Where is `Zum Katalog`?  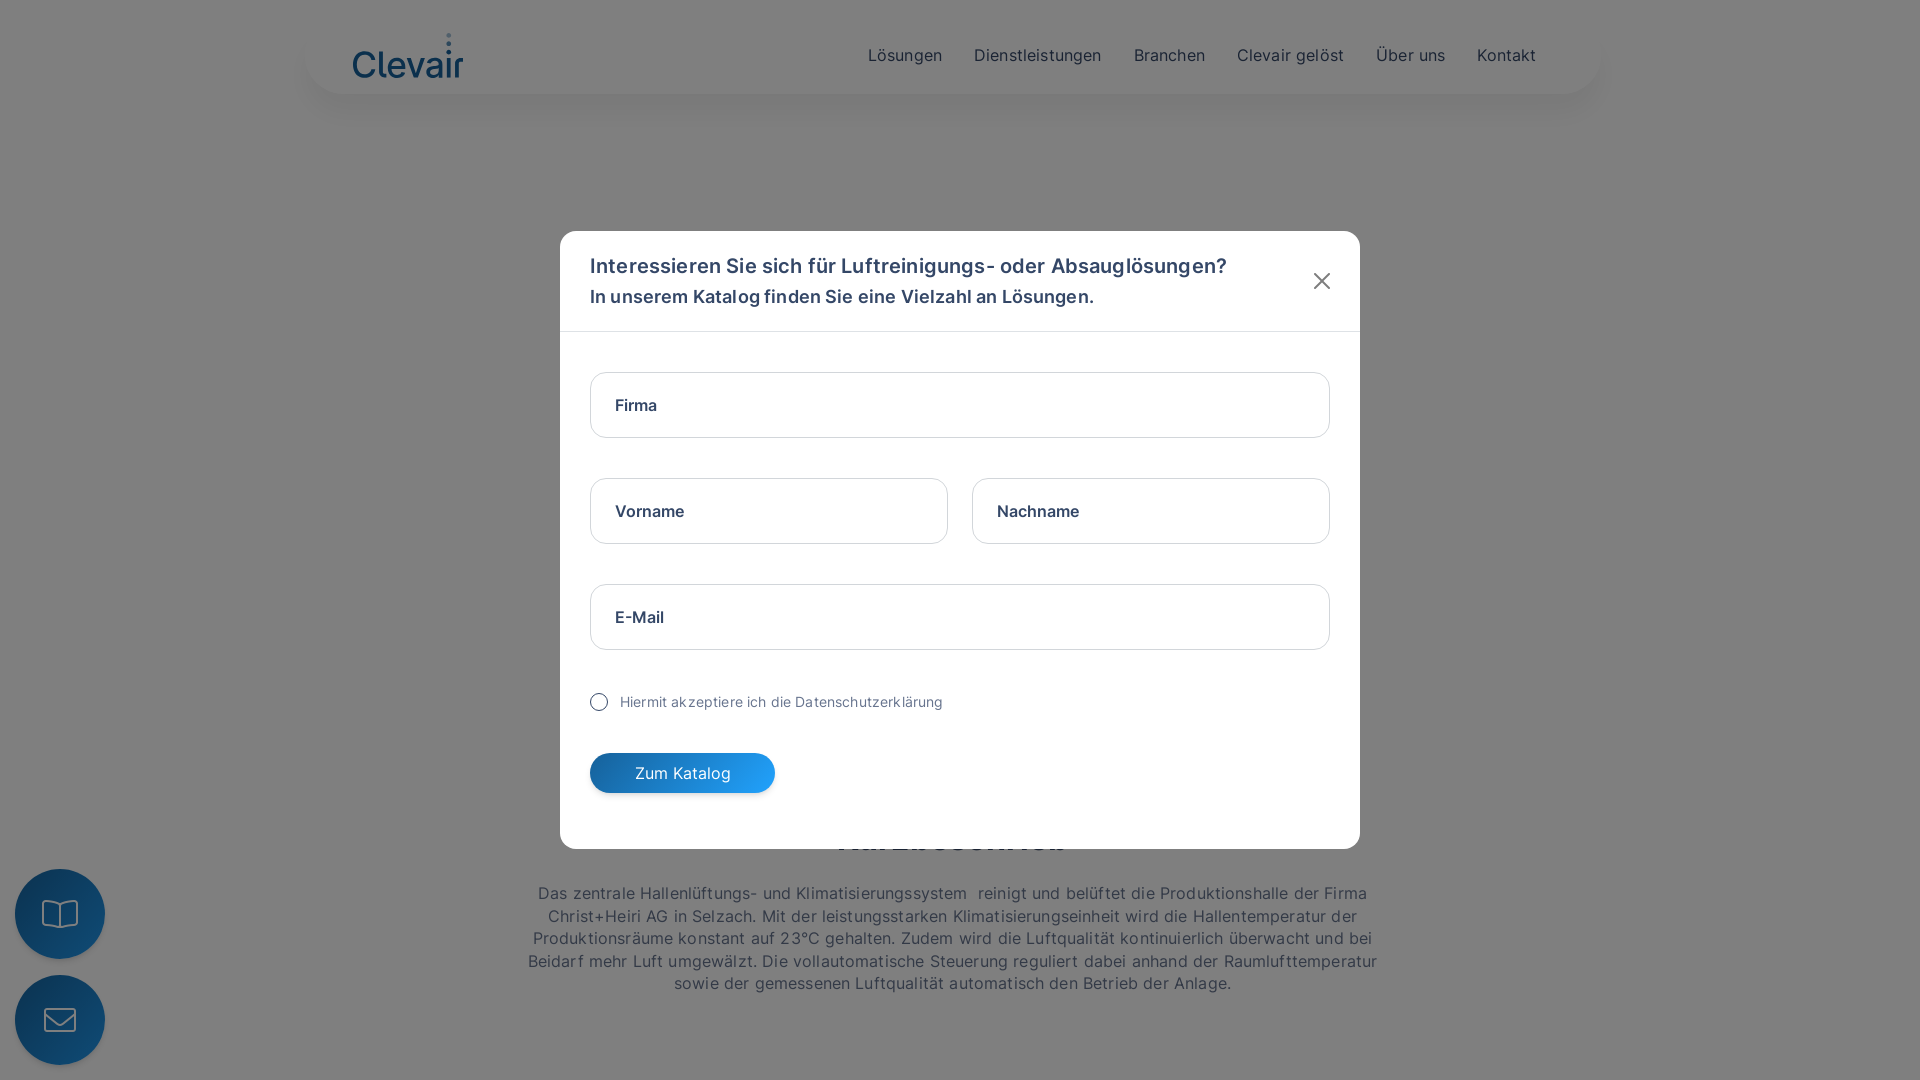 Zum Katalog is located at coordinates (682, 773).